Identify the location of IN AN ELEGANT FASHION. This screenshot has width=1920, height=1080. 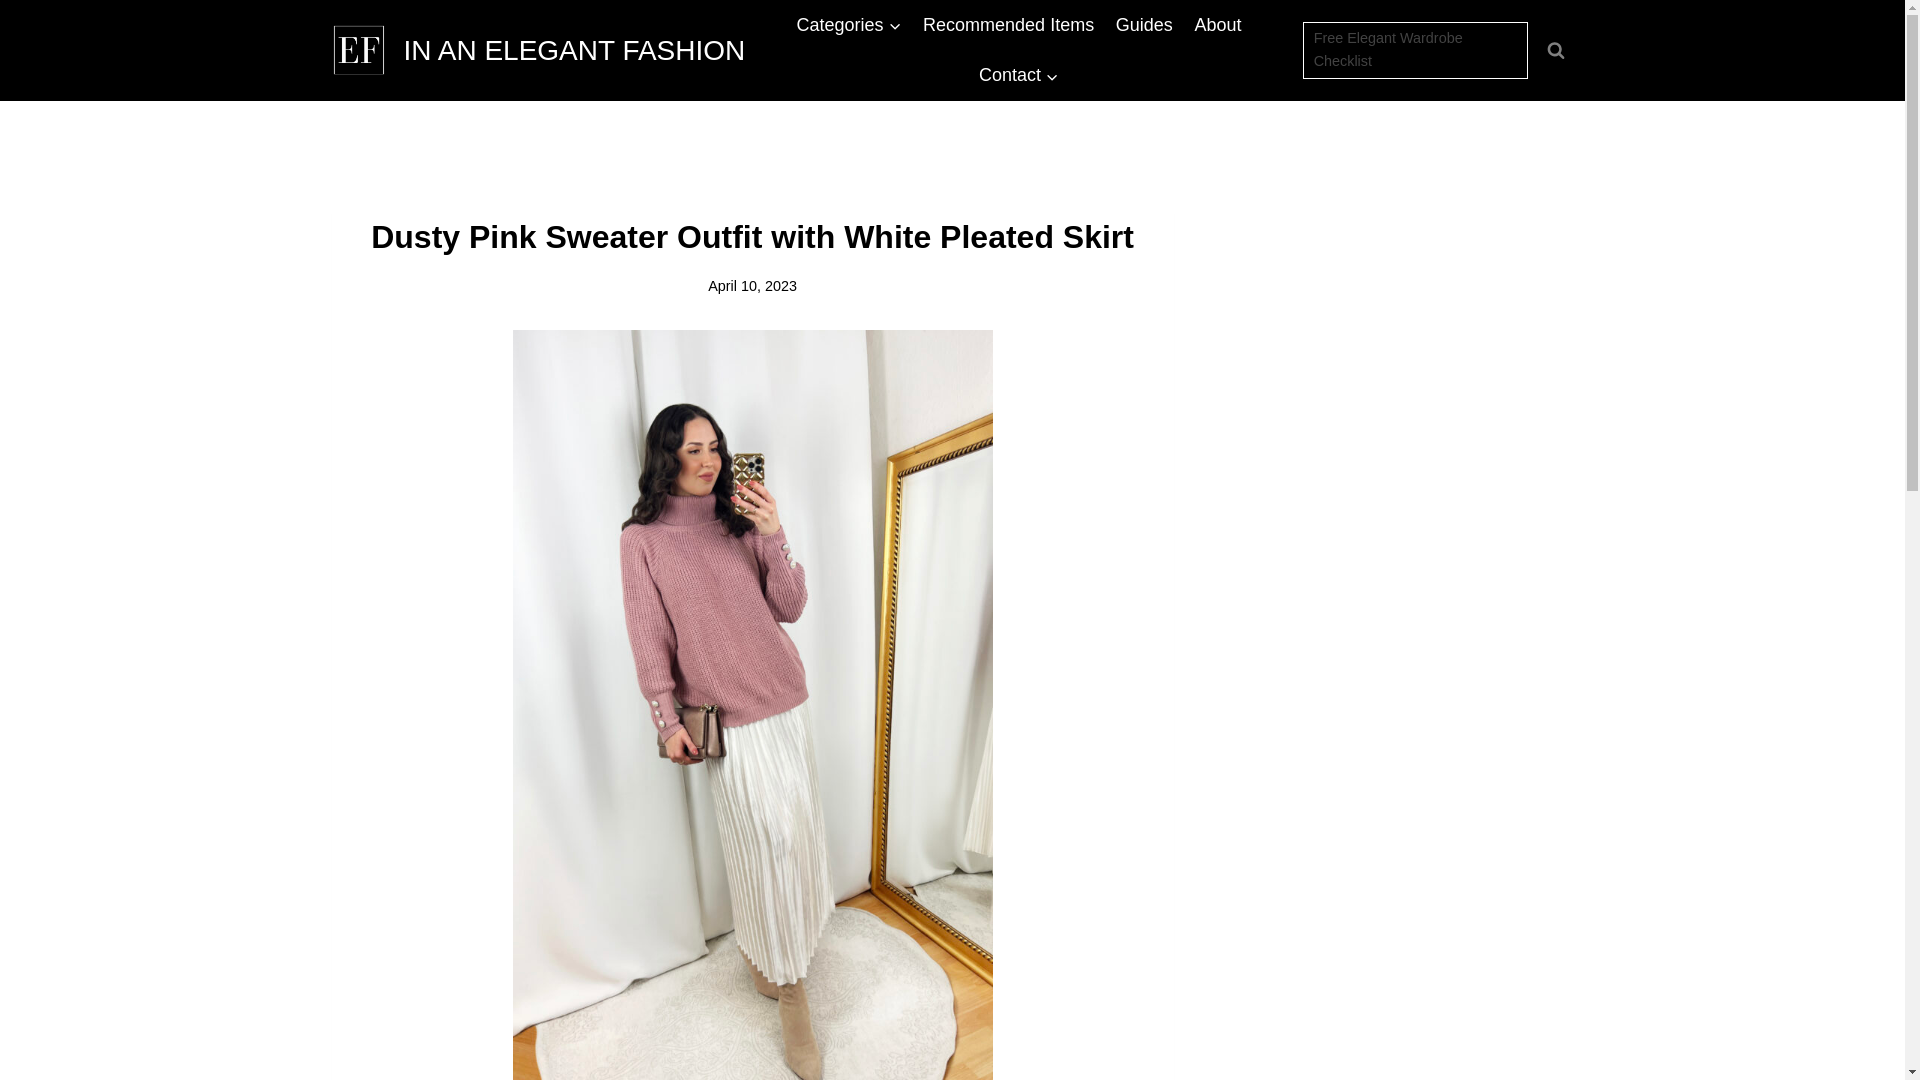
(539, 49).